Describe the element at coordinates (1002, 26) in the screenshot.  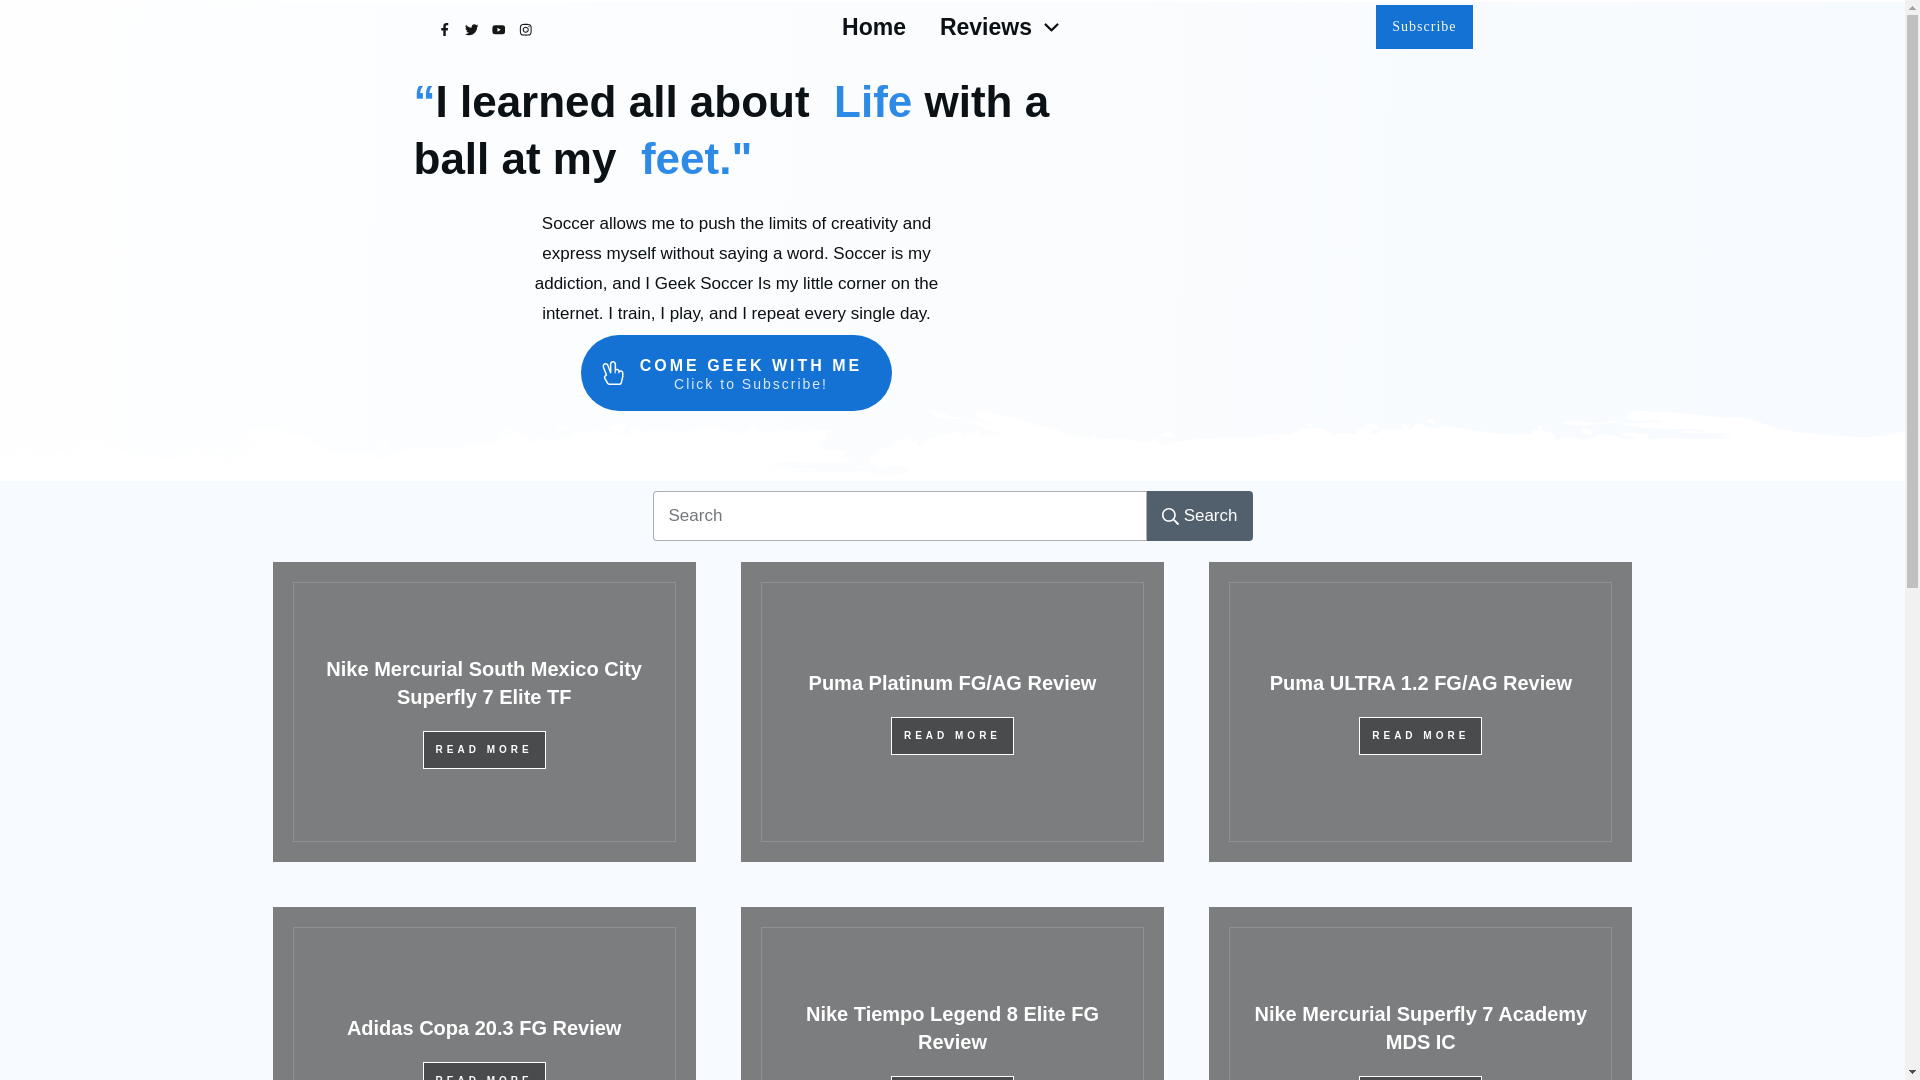
I see `Reviews` at that location.